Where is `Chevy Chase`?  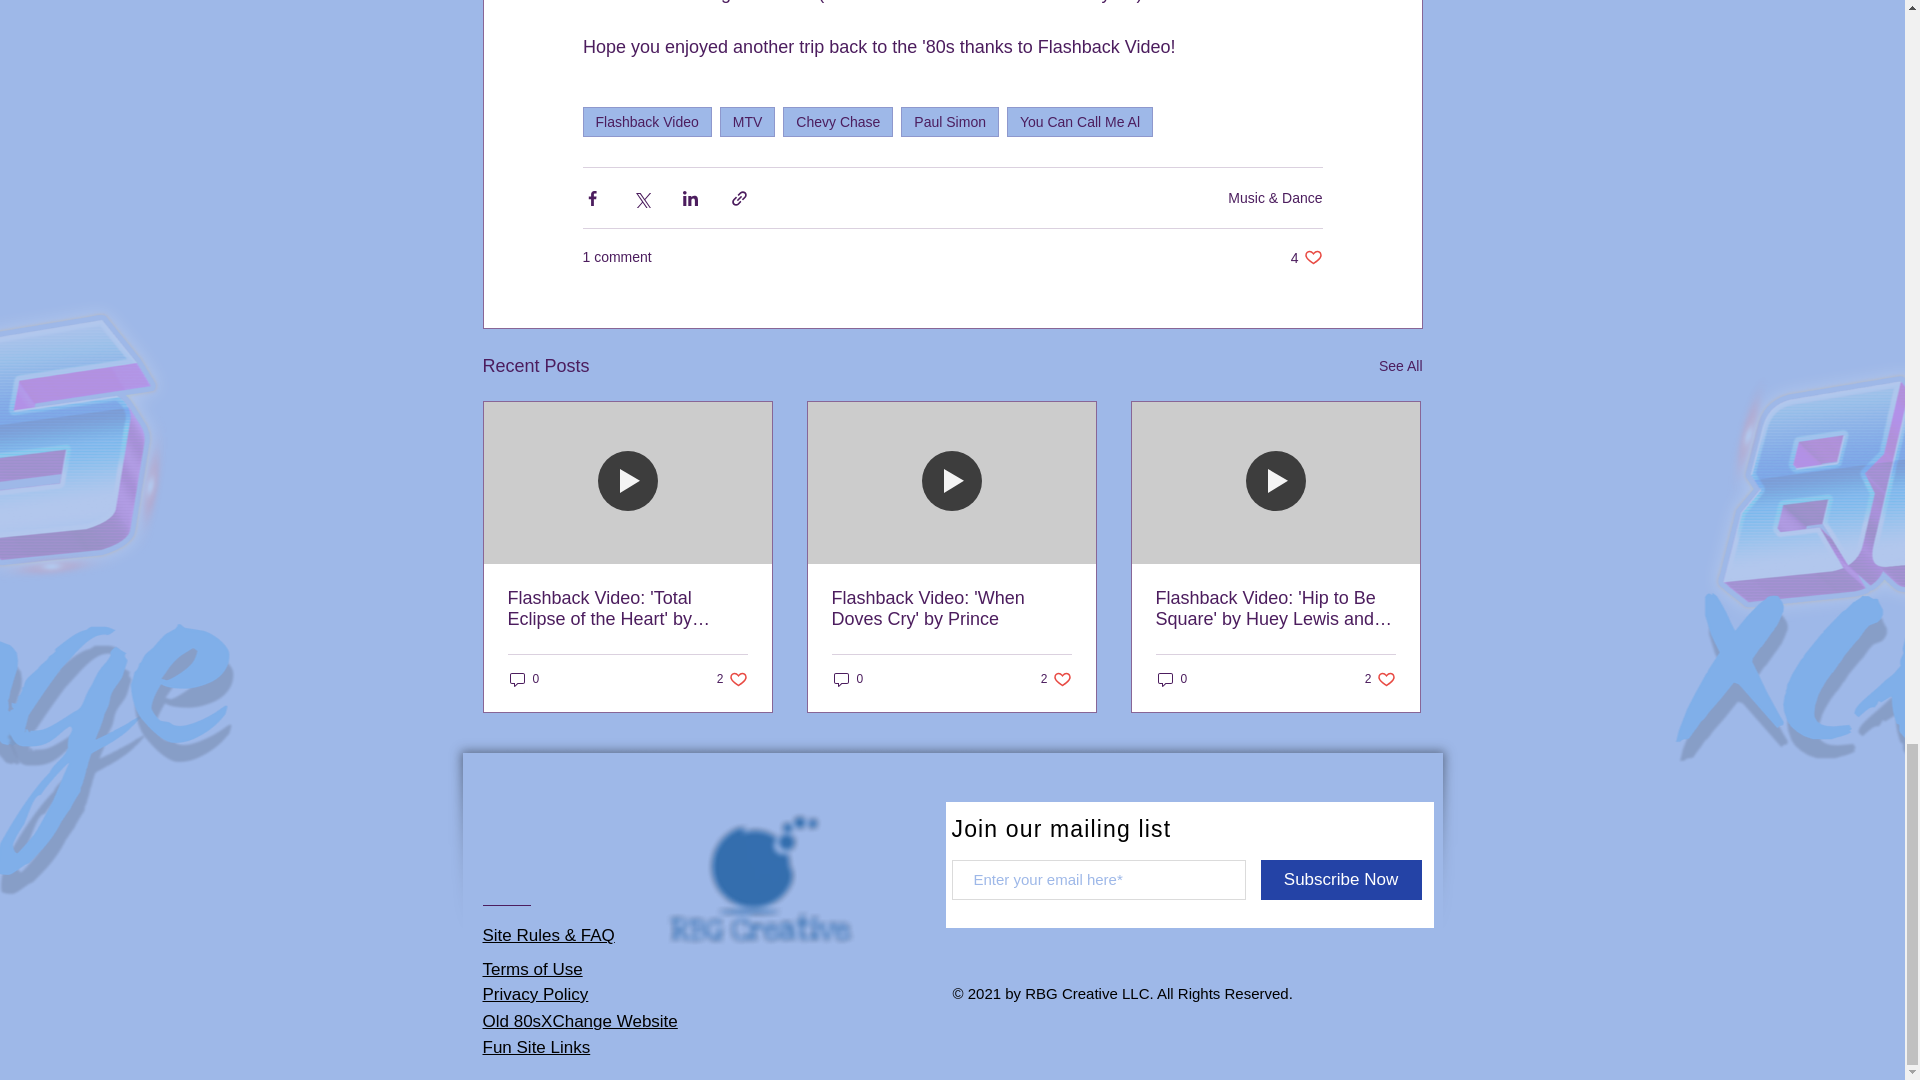 Chevy Chase is located at coordinates (949, 122).